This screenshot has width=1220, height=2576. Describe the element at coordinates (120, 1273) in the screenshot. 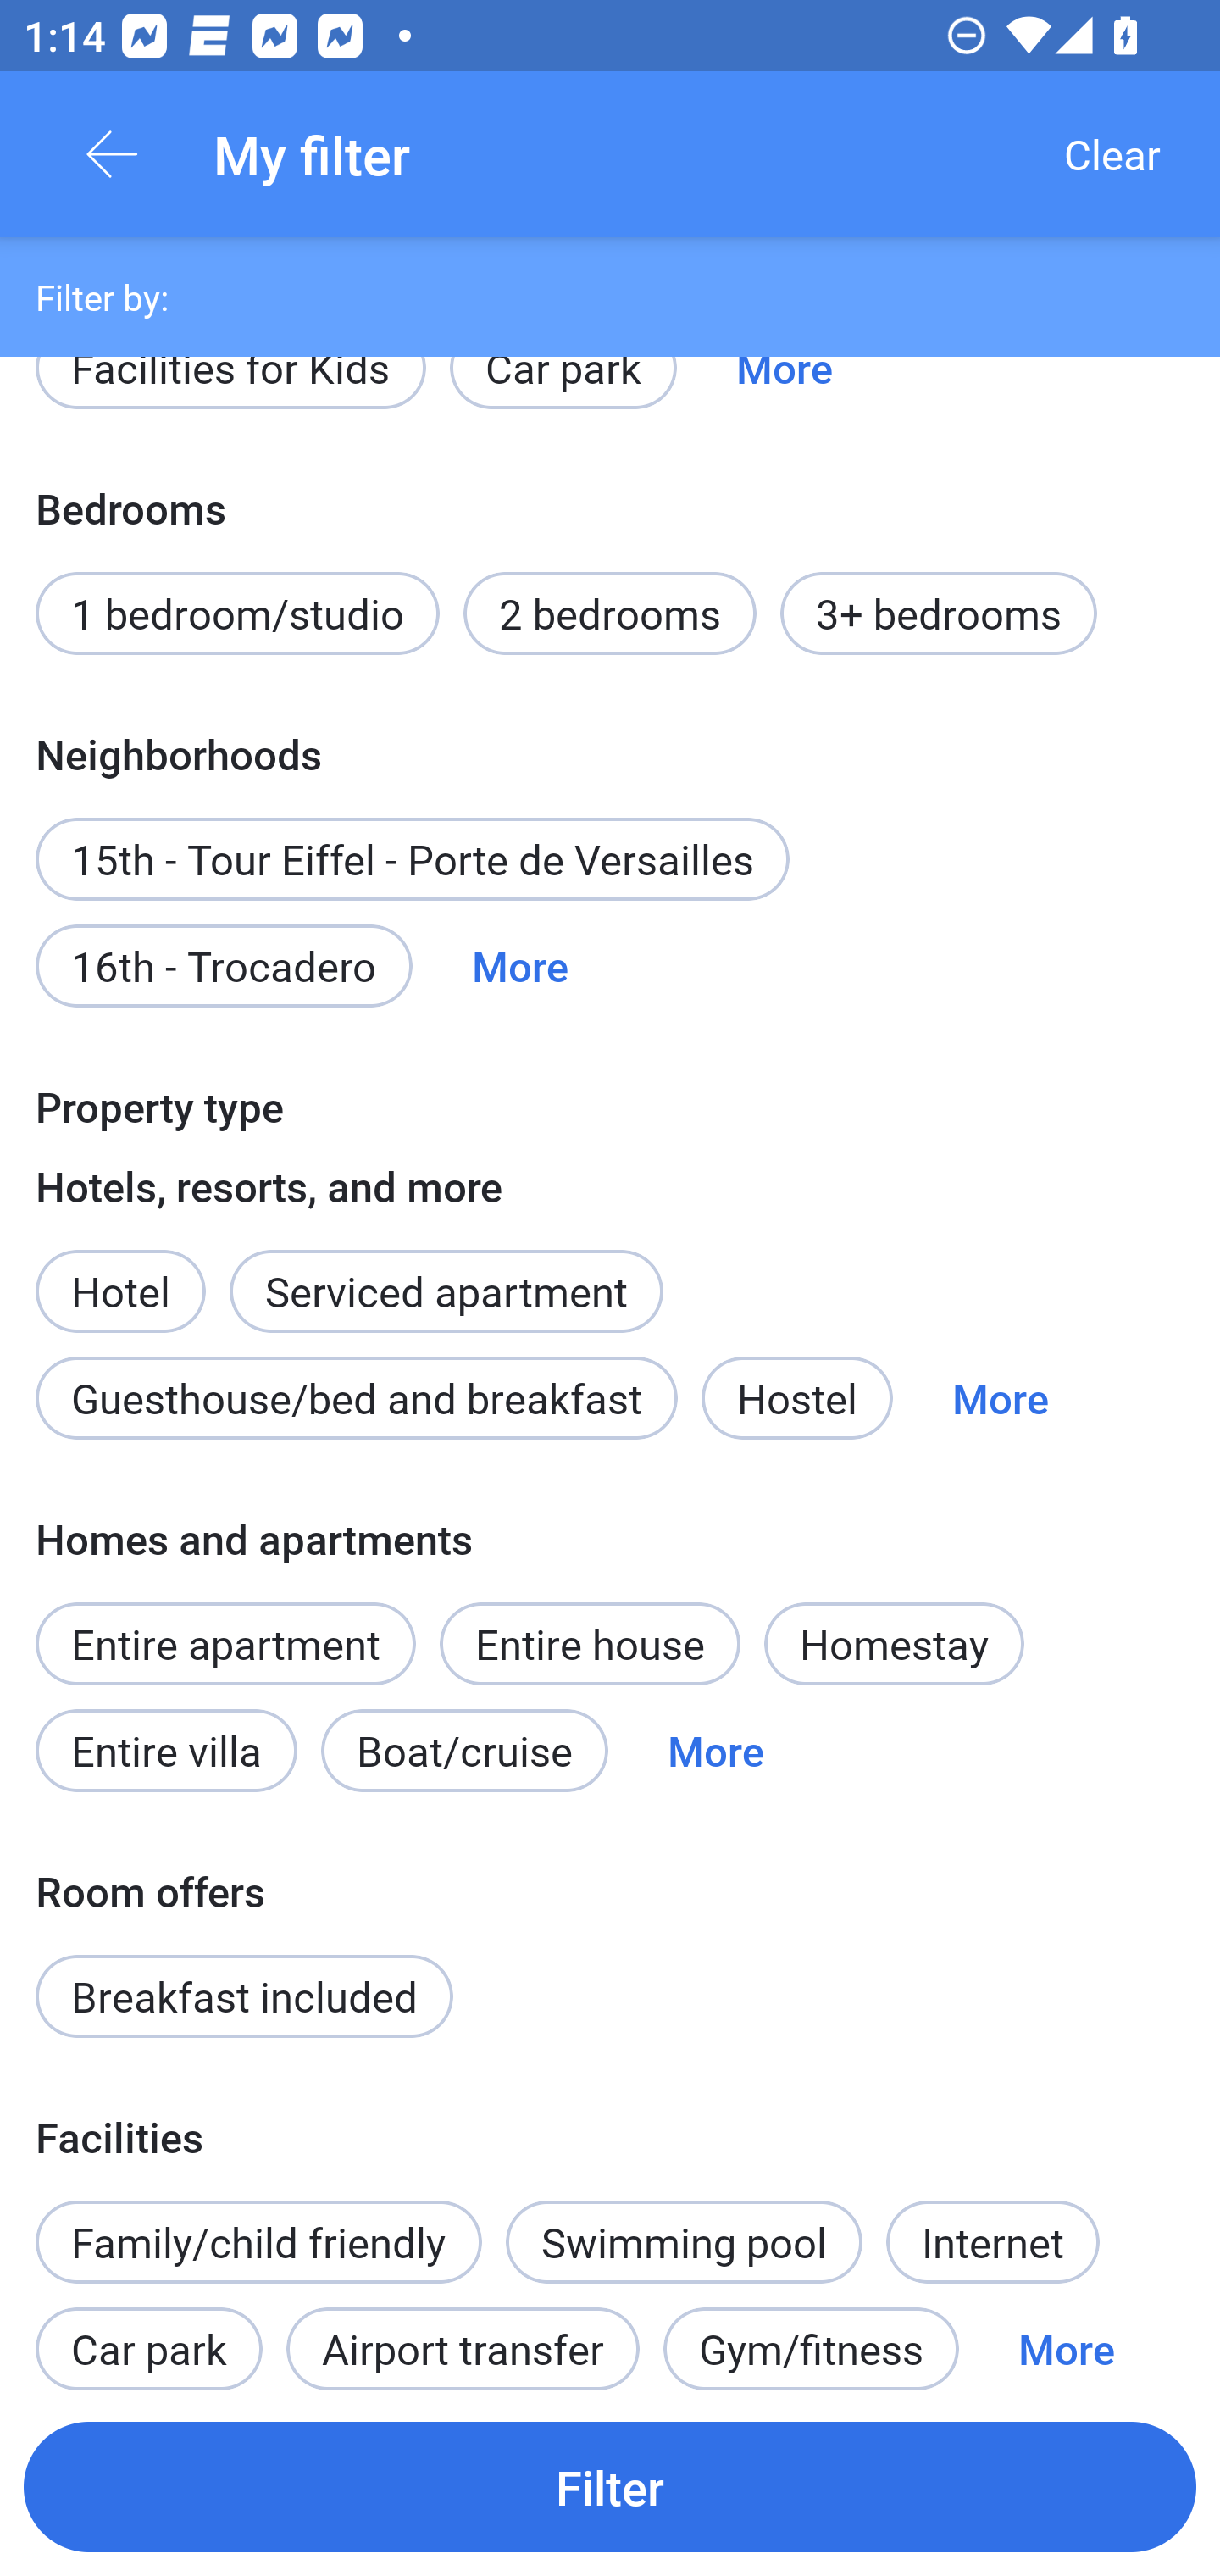

I see `Hotel` at that location.